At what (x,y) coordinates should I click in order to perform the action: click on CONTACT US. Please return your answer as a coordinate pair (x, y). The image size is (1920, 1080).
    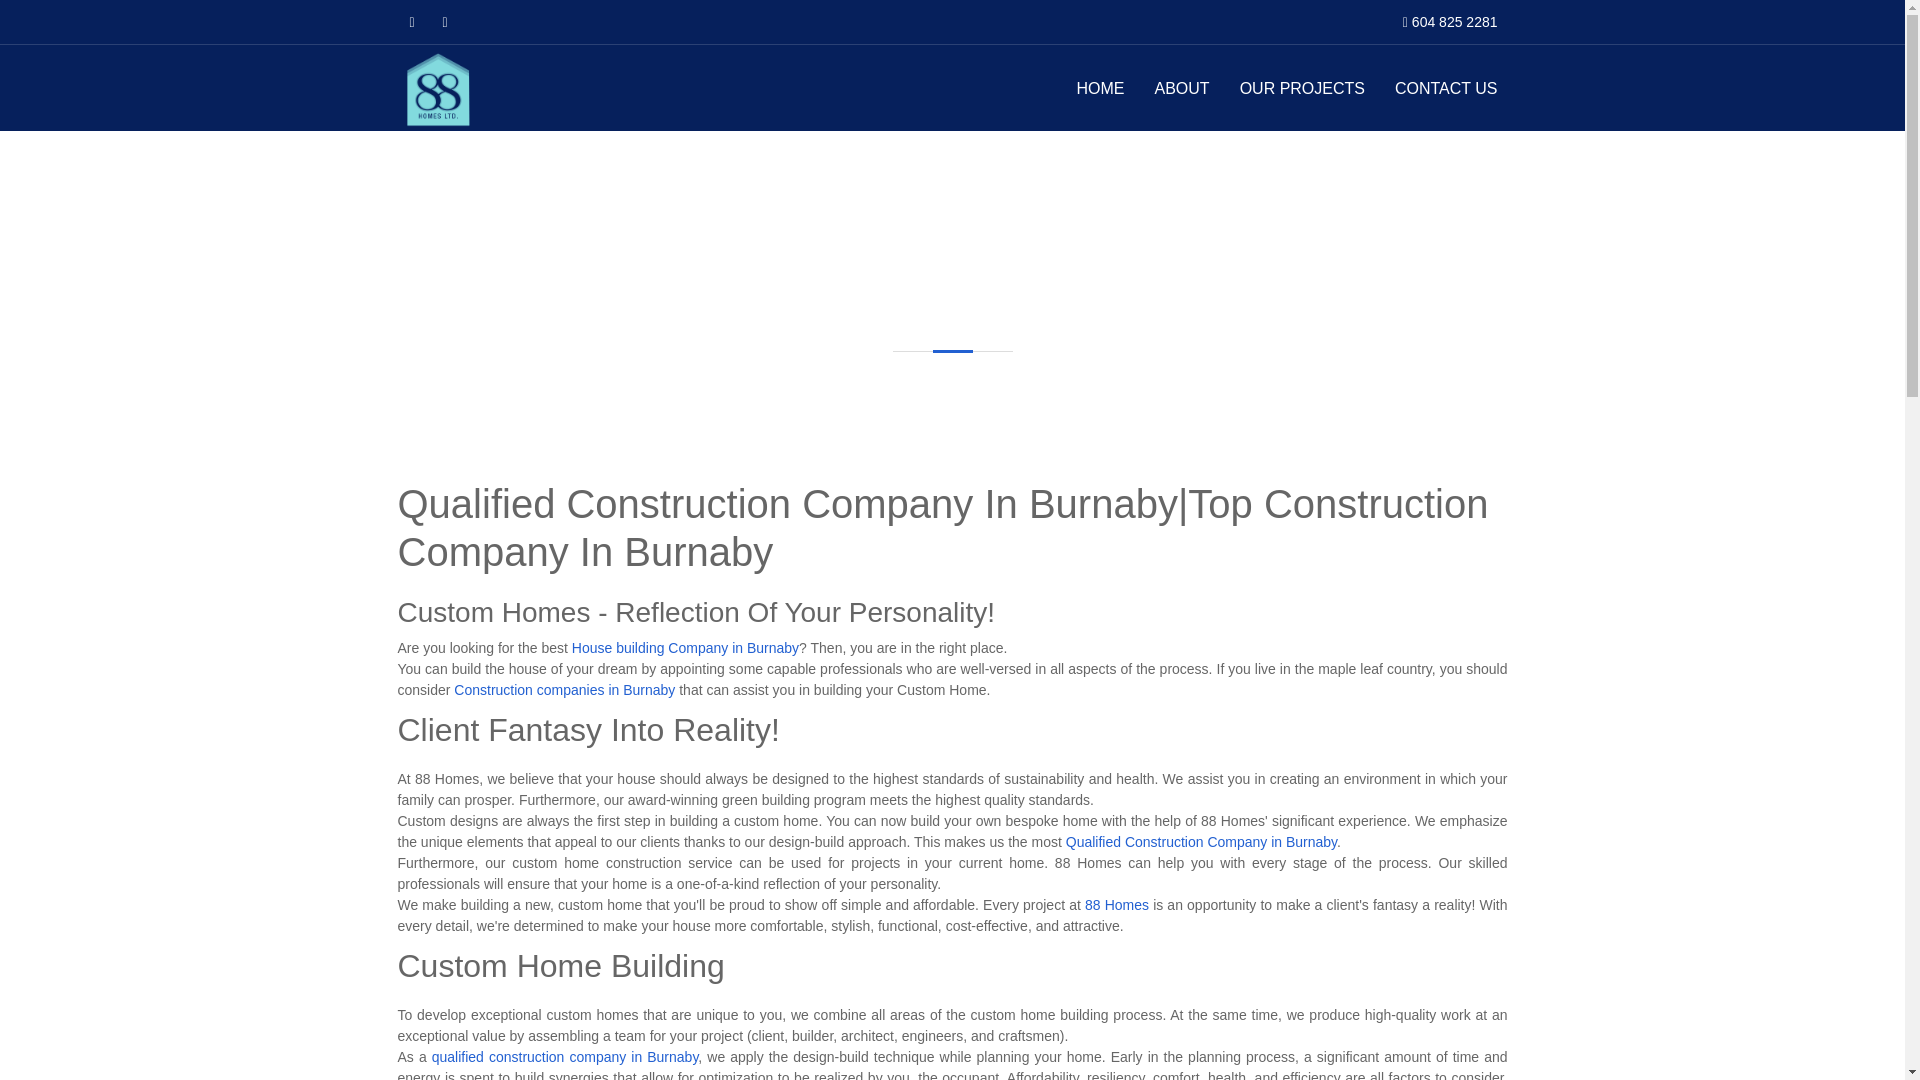
    Looking at the image, I should click on (1446, 89).